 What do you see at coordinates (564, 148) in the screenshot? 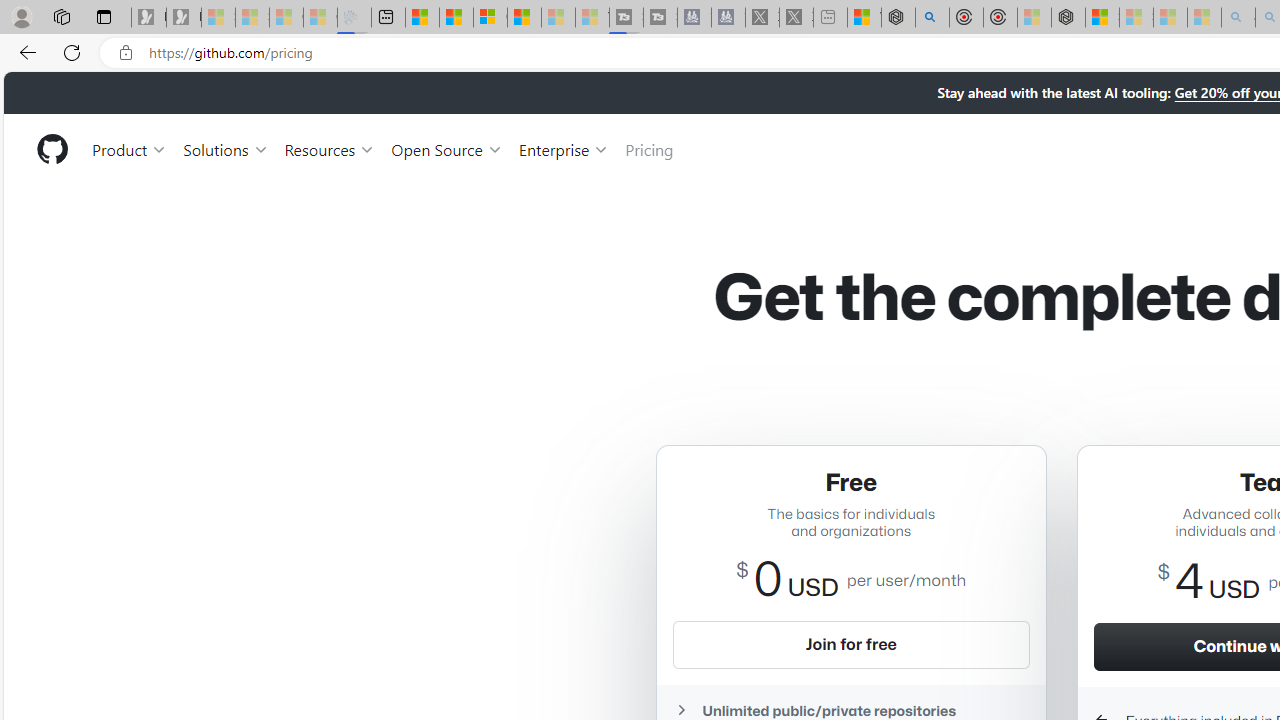
I see `Enterprise` at bounding box center [564, 148].